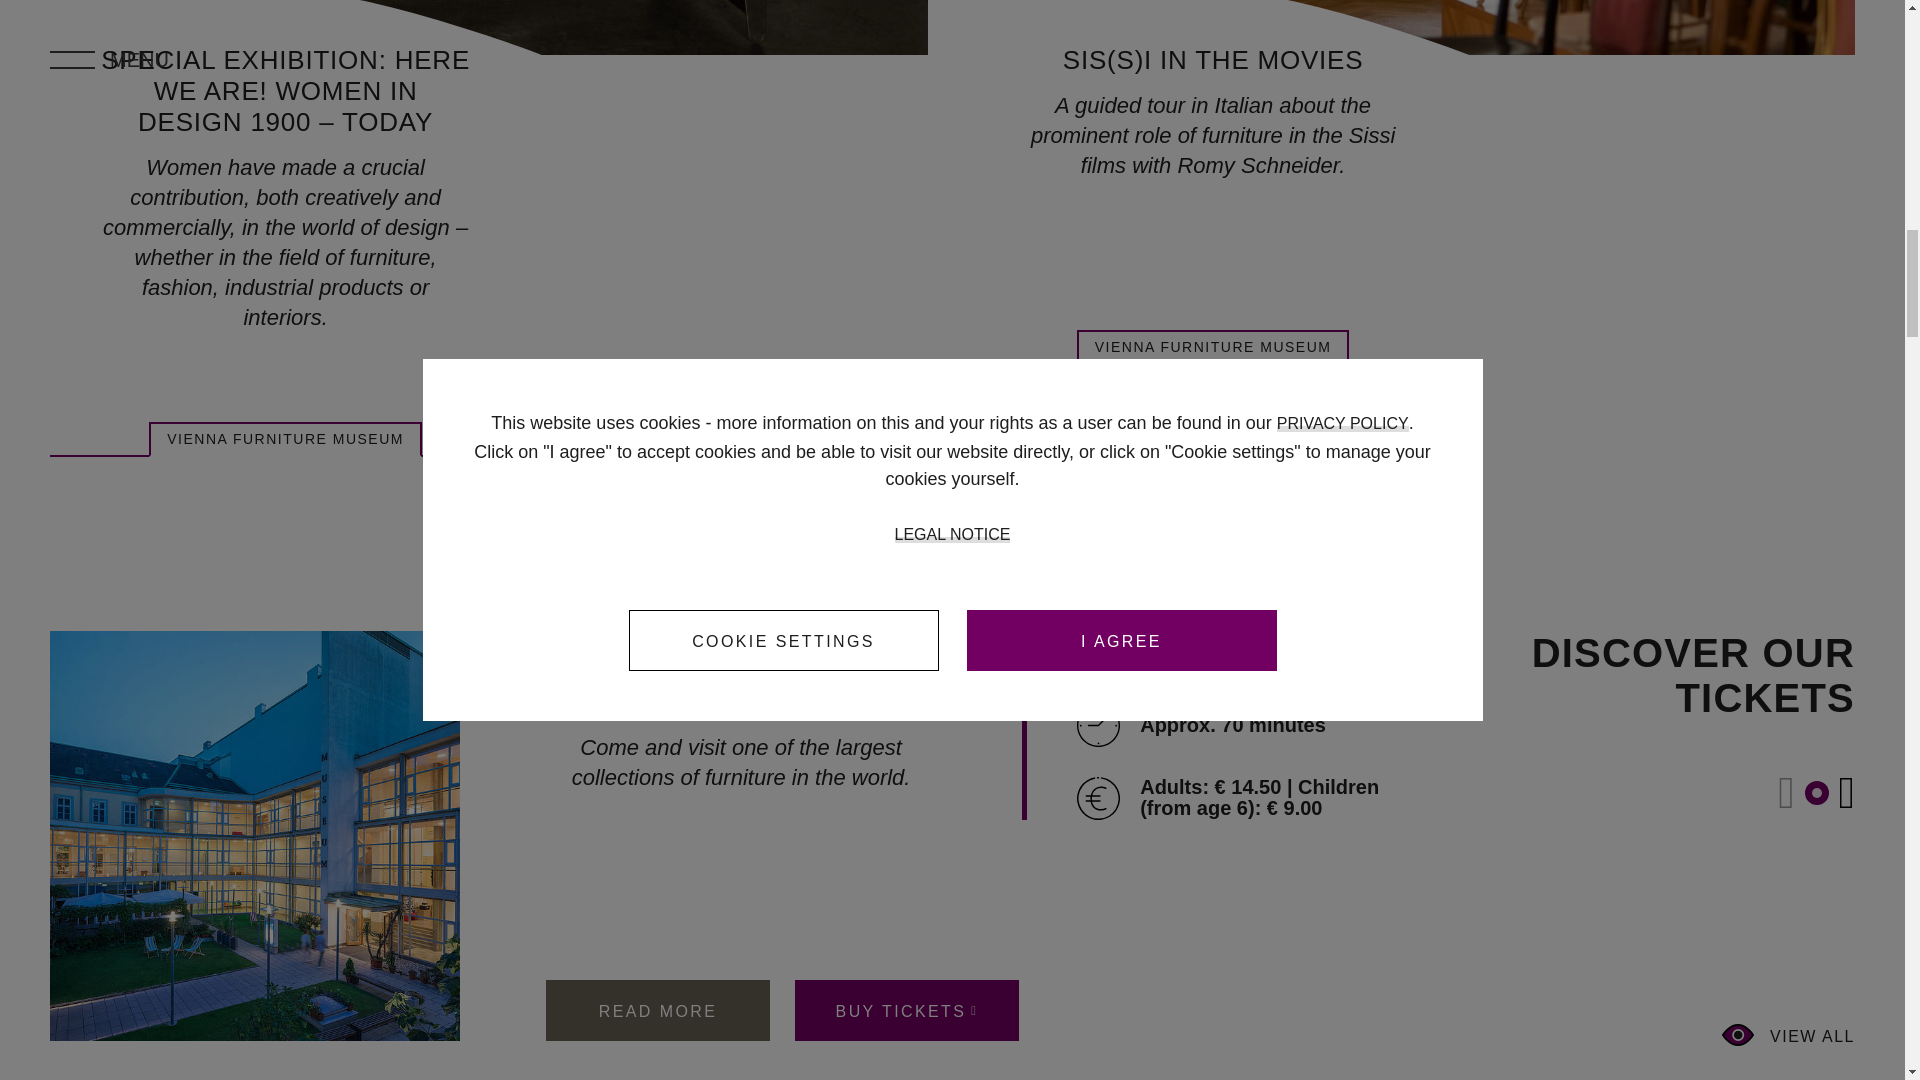 The width and height of the screenshot is (1920, 1080). I want to click on BUY TICKETS, so click(906, 1010).